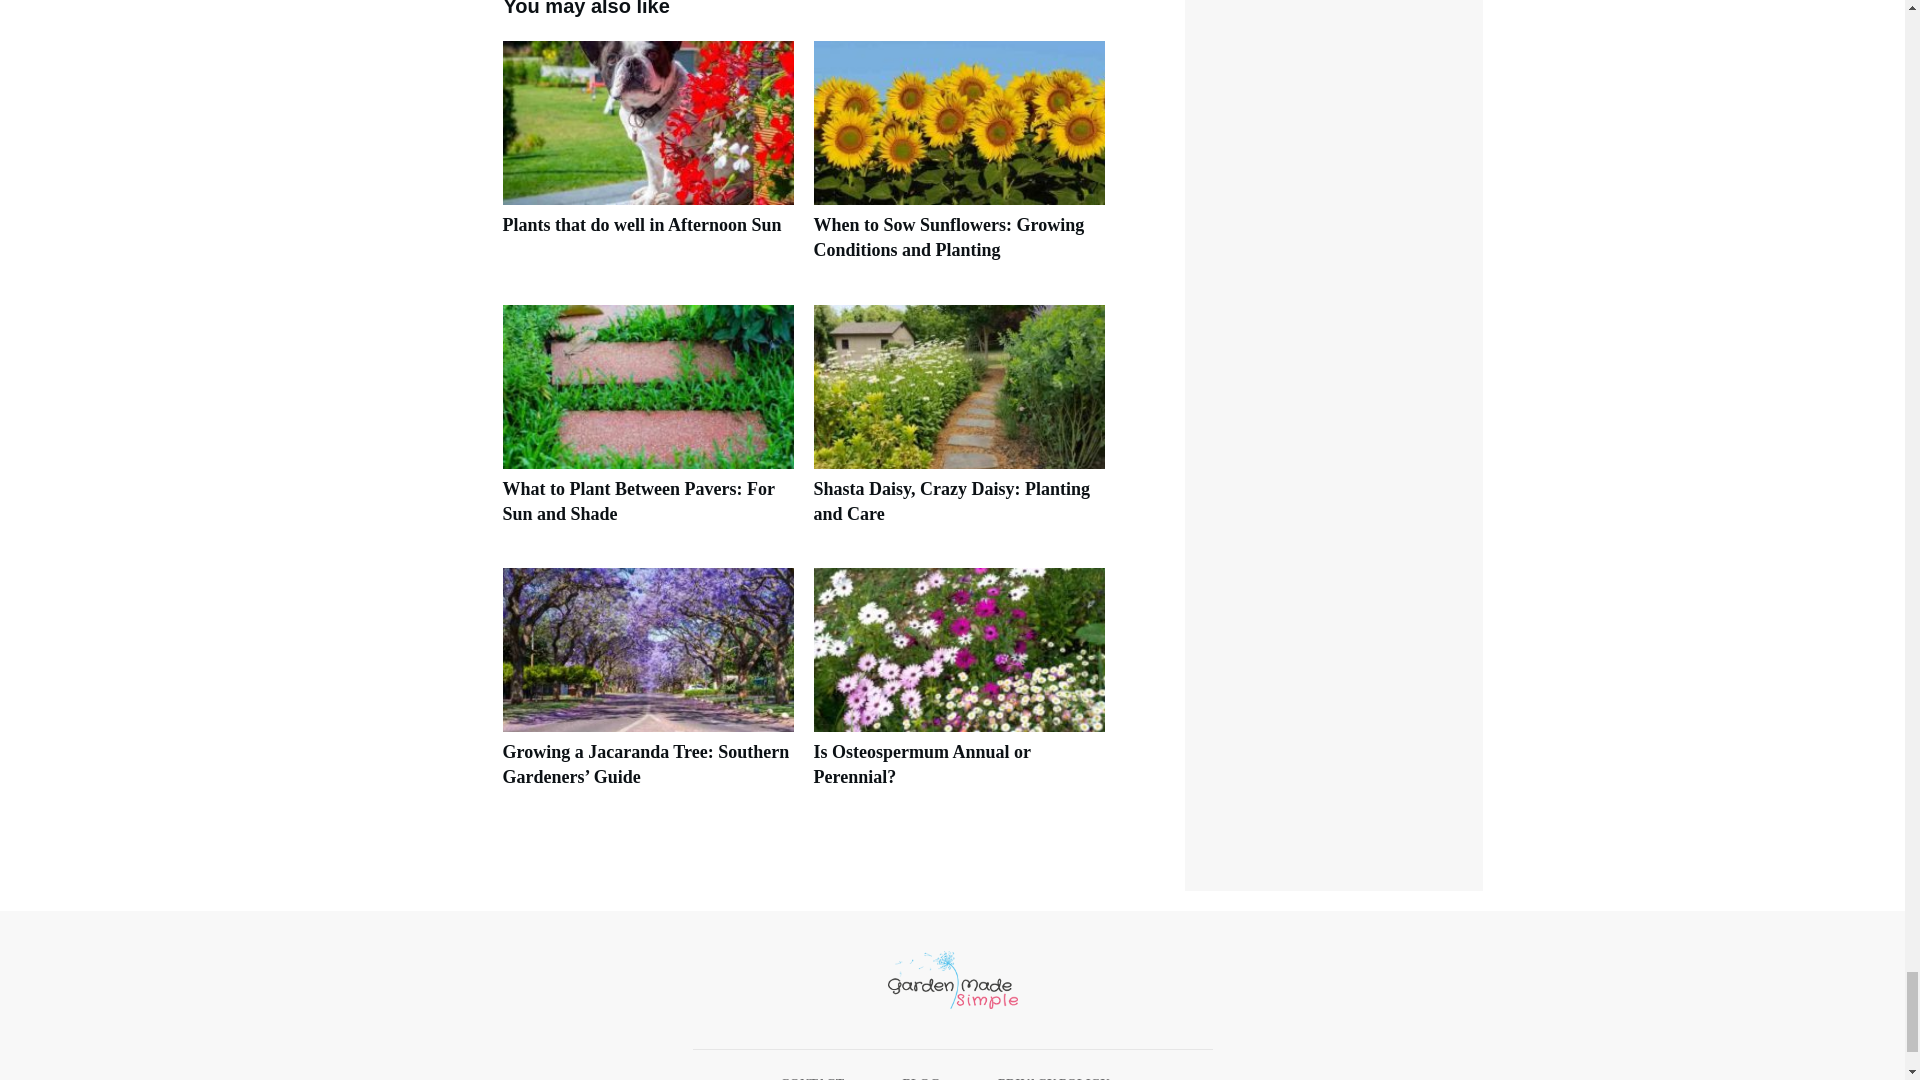 The image size is (1920, 1080). What do you see at coordinates (949, 237) in the screenshot?
I see `When to Sow Sunflowers: Growing Conditions and Planting` at bounding box center [949, 237].